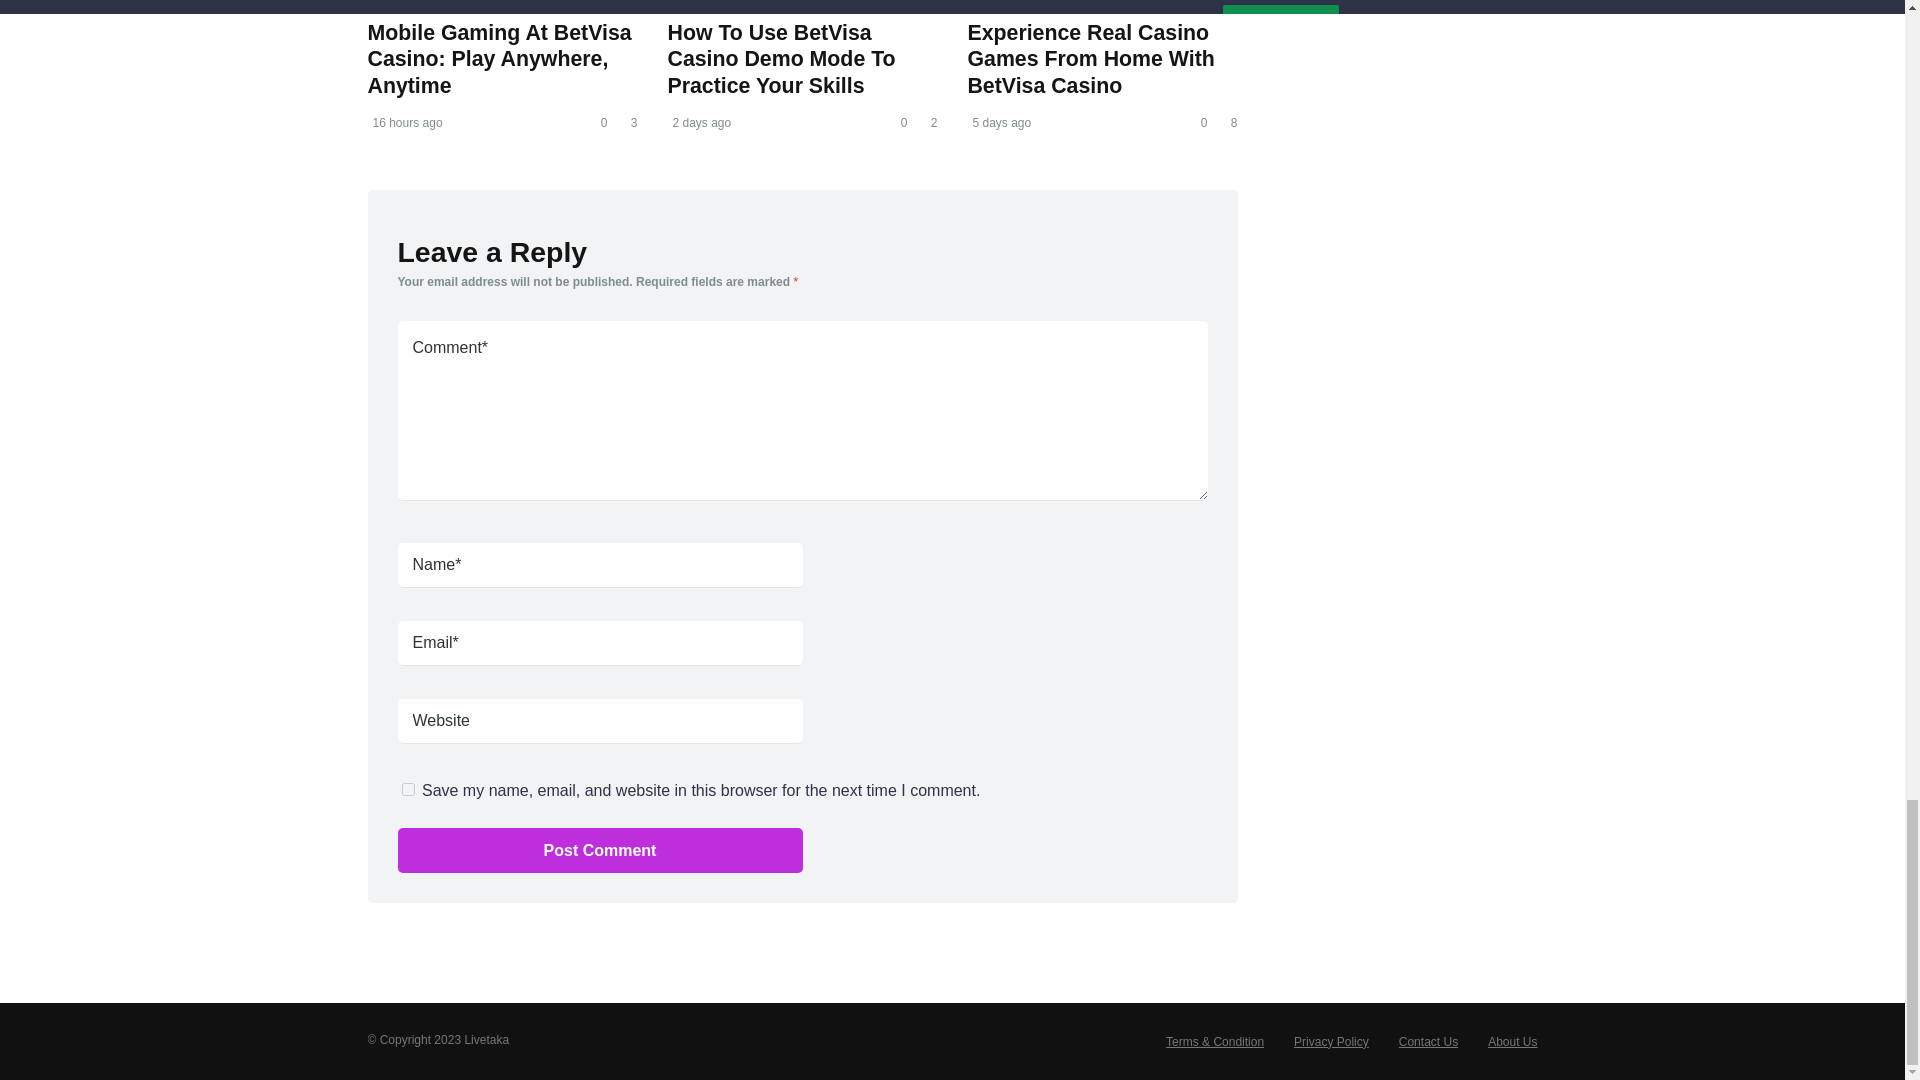 This screenshot has width=1920, height=1080. I want to click on yes, so click(408, 789).